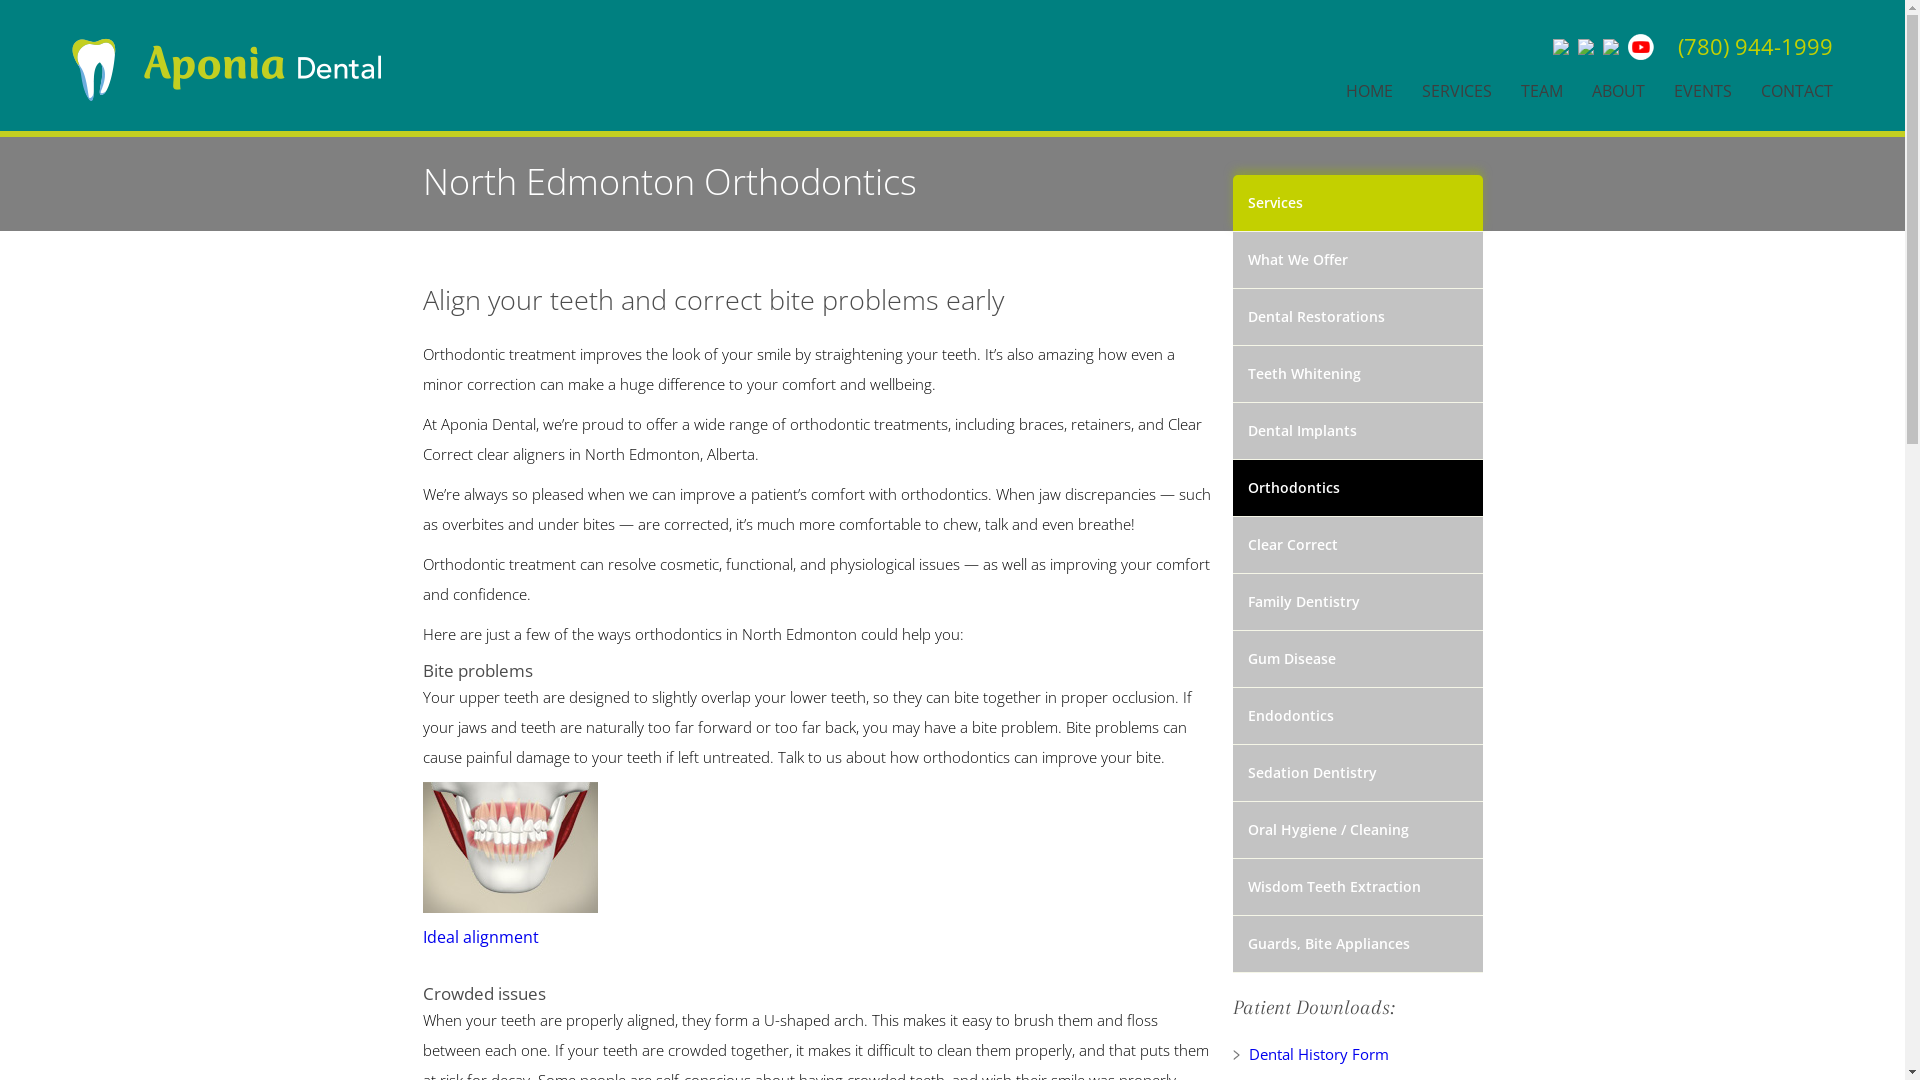  I want to click on Ideal alignment, so click(817, 924).